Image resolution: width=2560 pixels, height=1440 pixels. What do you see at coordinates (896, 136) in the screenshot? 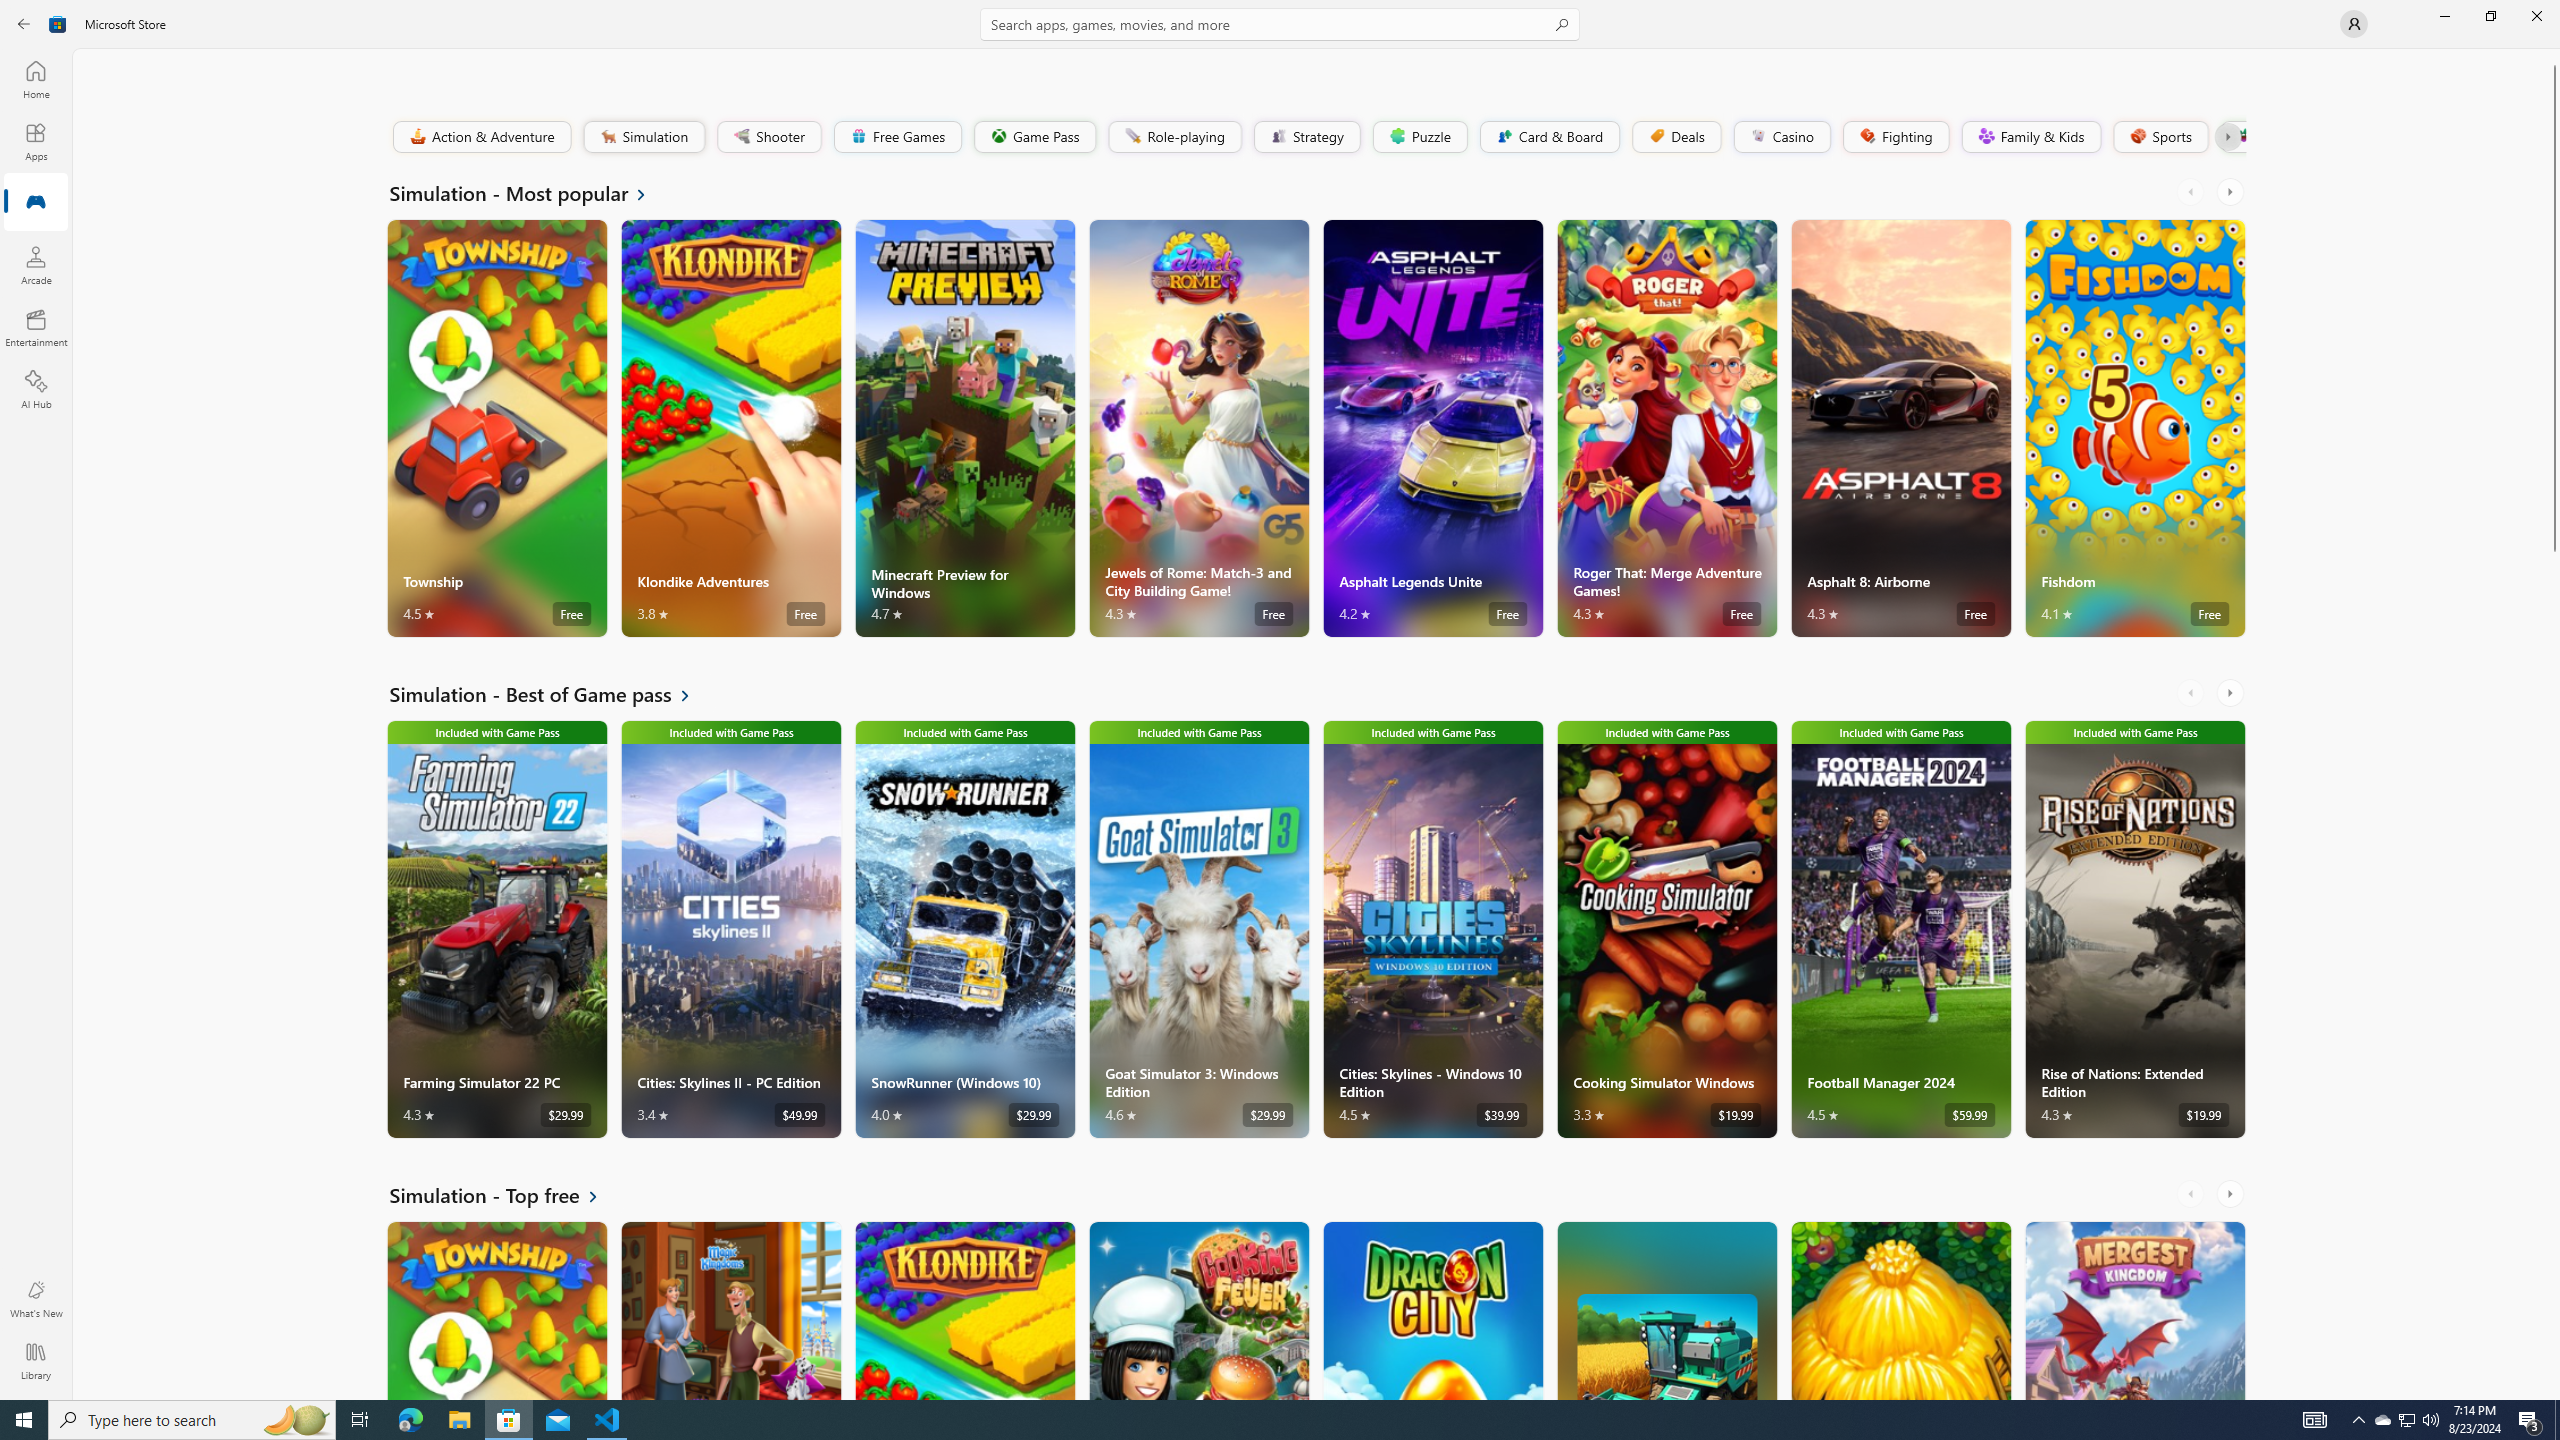
I see `Free Games` at bounding box center [896, 136].